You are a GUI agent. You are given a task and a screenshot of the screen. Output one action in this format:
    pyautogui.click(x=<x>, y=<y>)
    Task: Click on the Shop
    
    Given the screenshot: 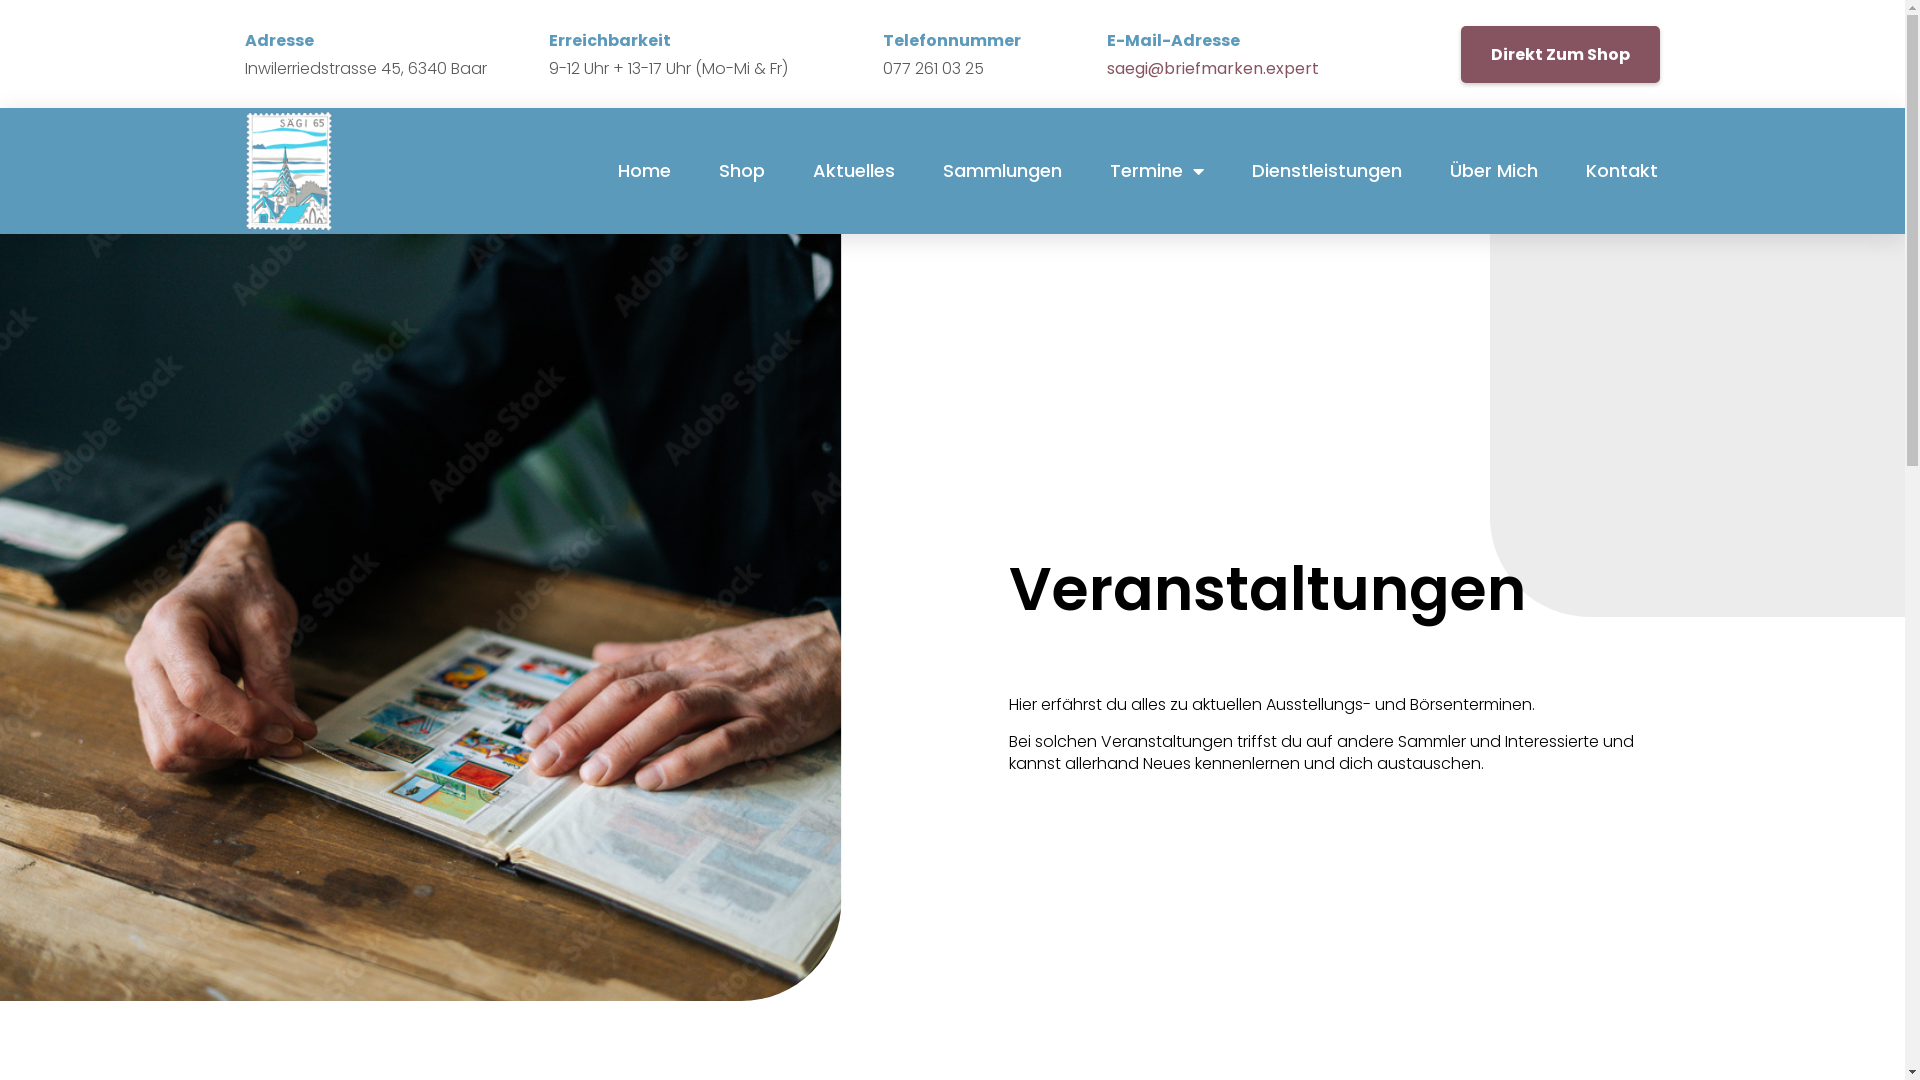 What is the action you would take?
    pyautogui.click(x=742, y=171)
    